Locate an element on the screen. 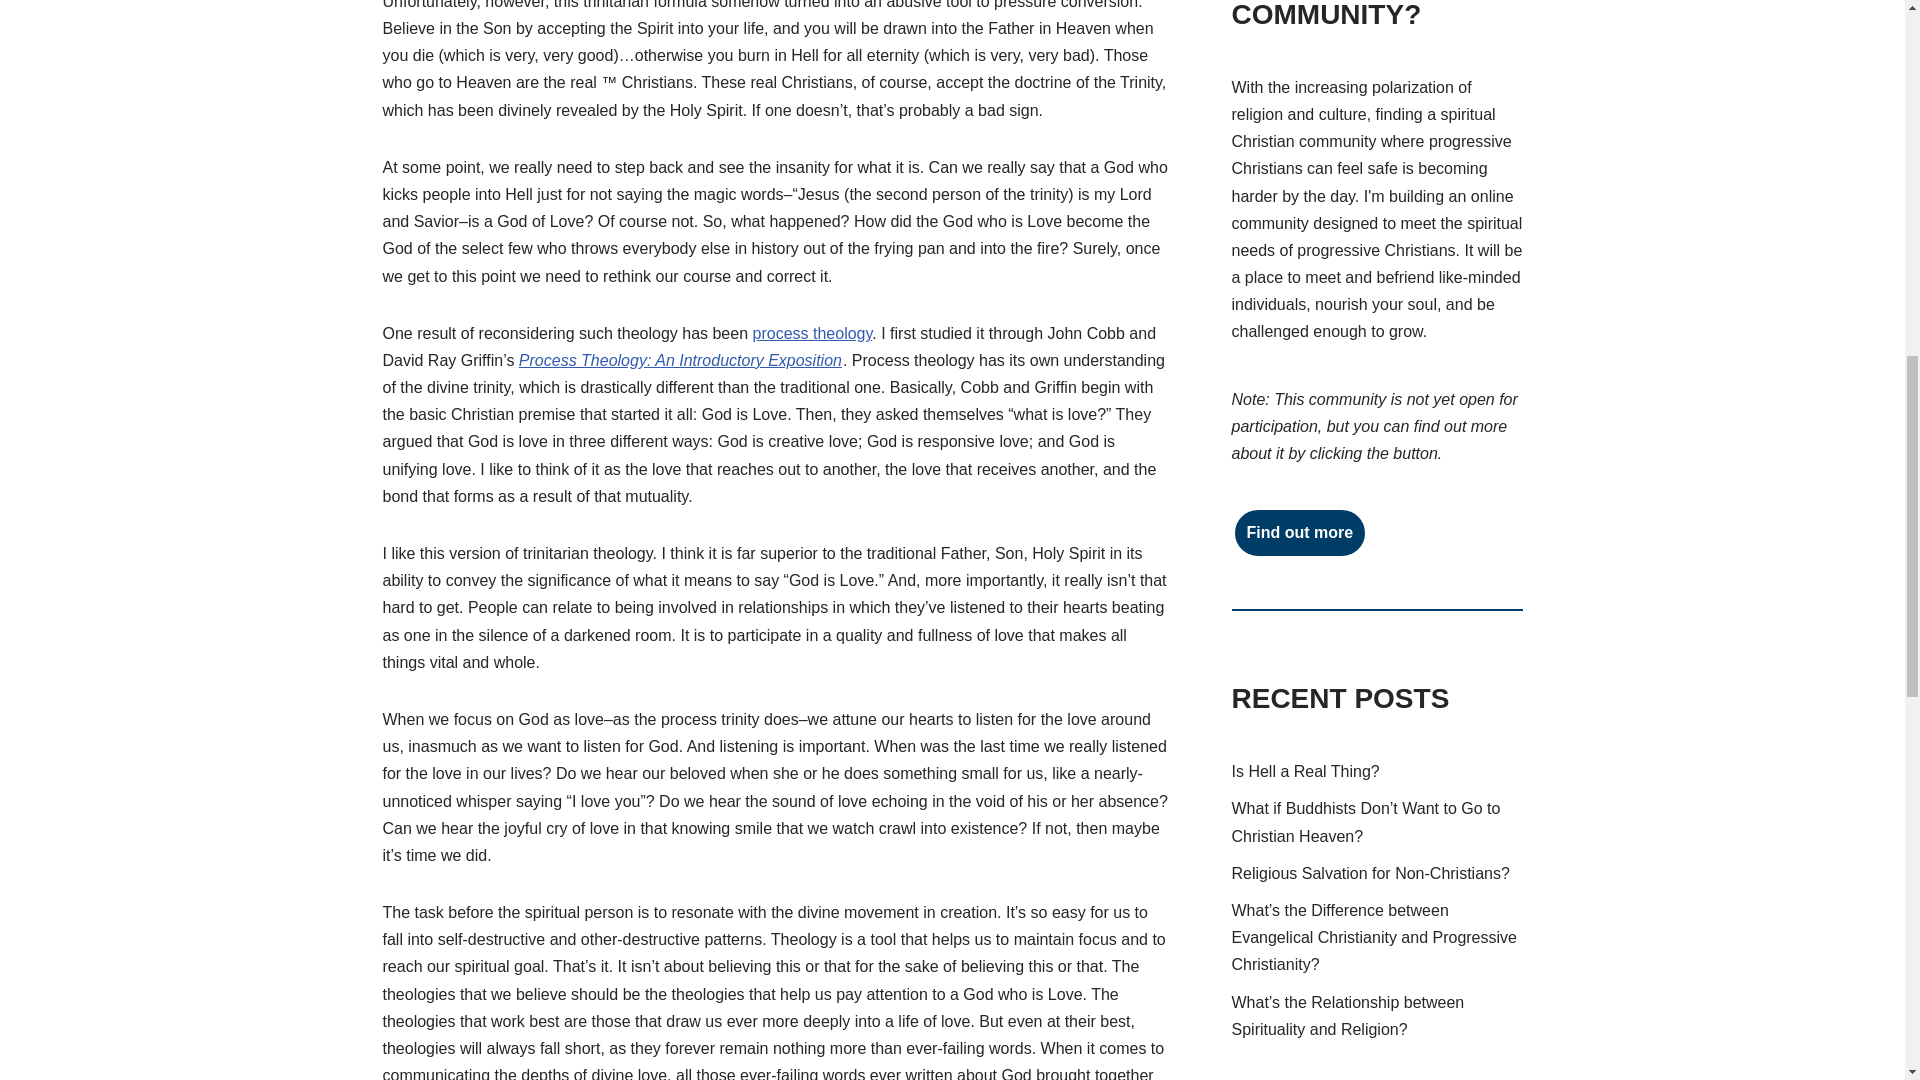 This screenshot has width=1920, height=1080. process theology is located at coordinates (812, 334).